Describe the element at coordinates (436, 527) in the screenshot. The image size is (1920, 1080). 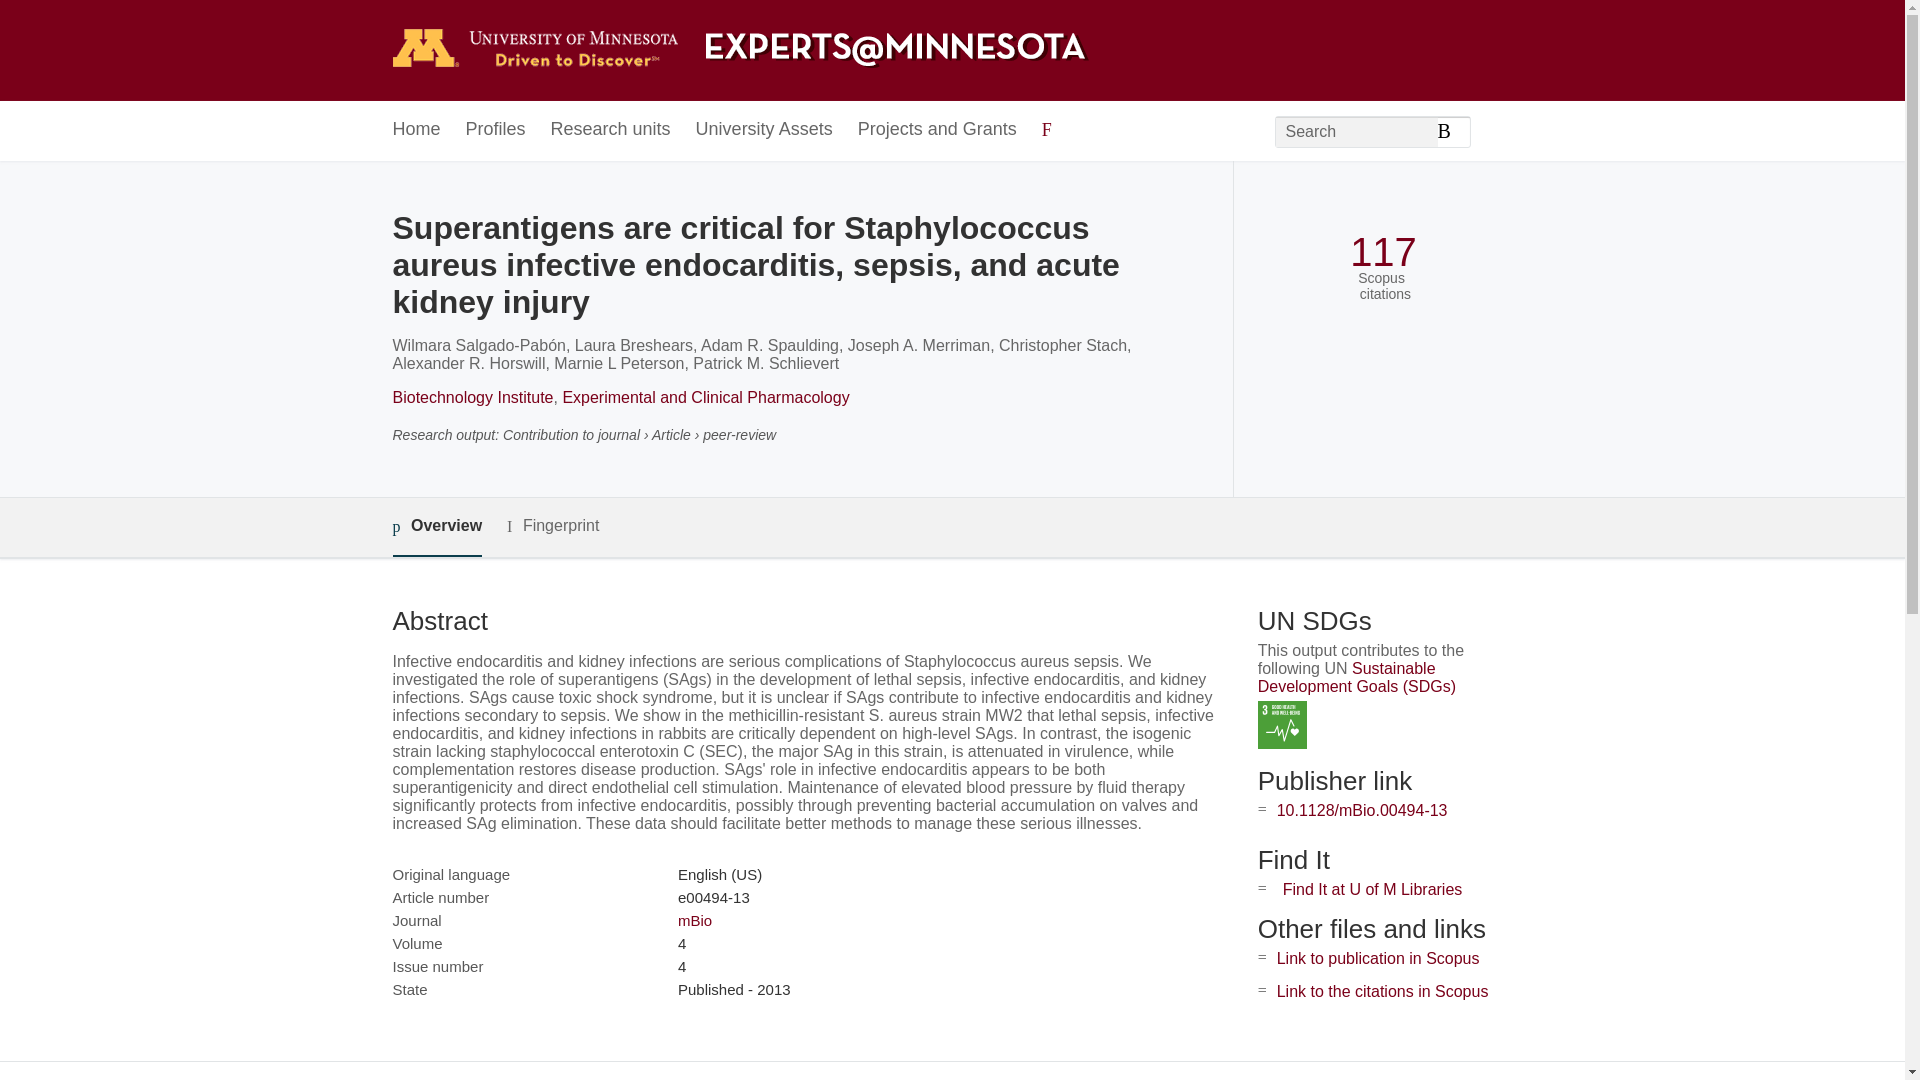
I see `Overview` at that location.